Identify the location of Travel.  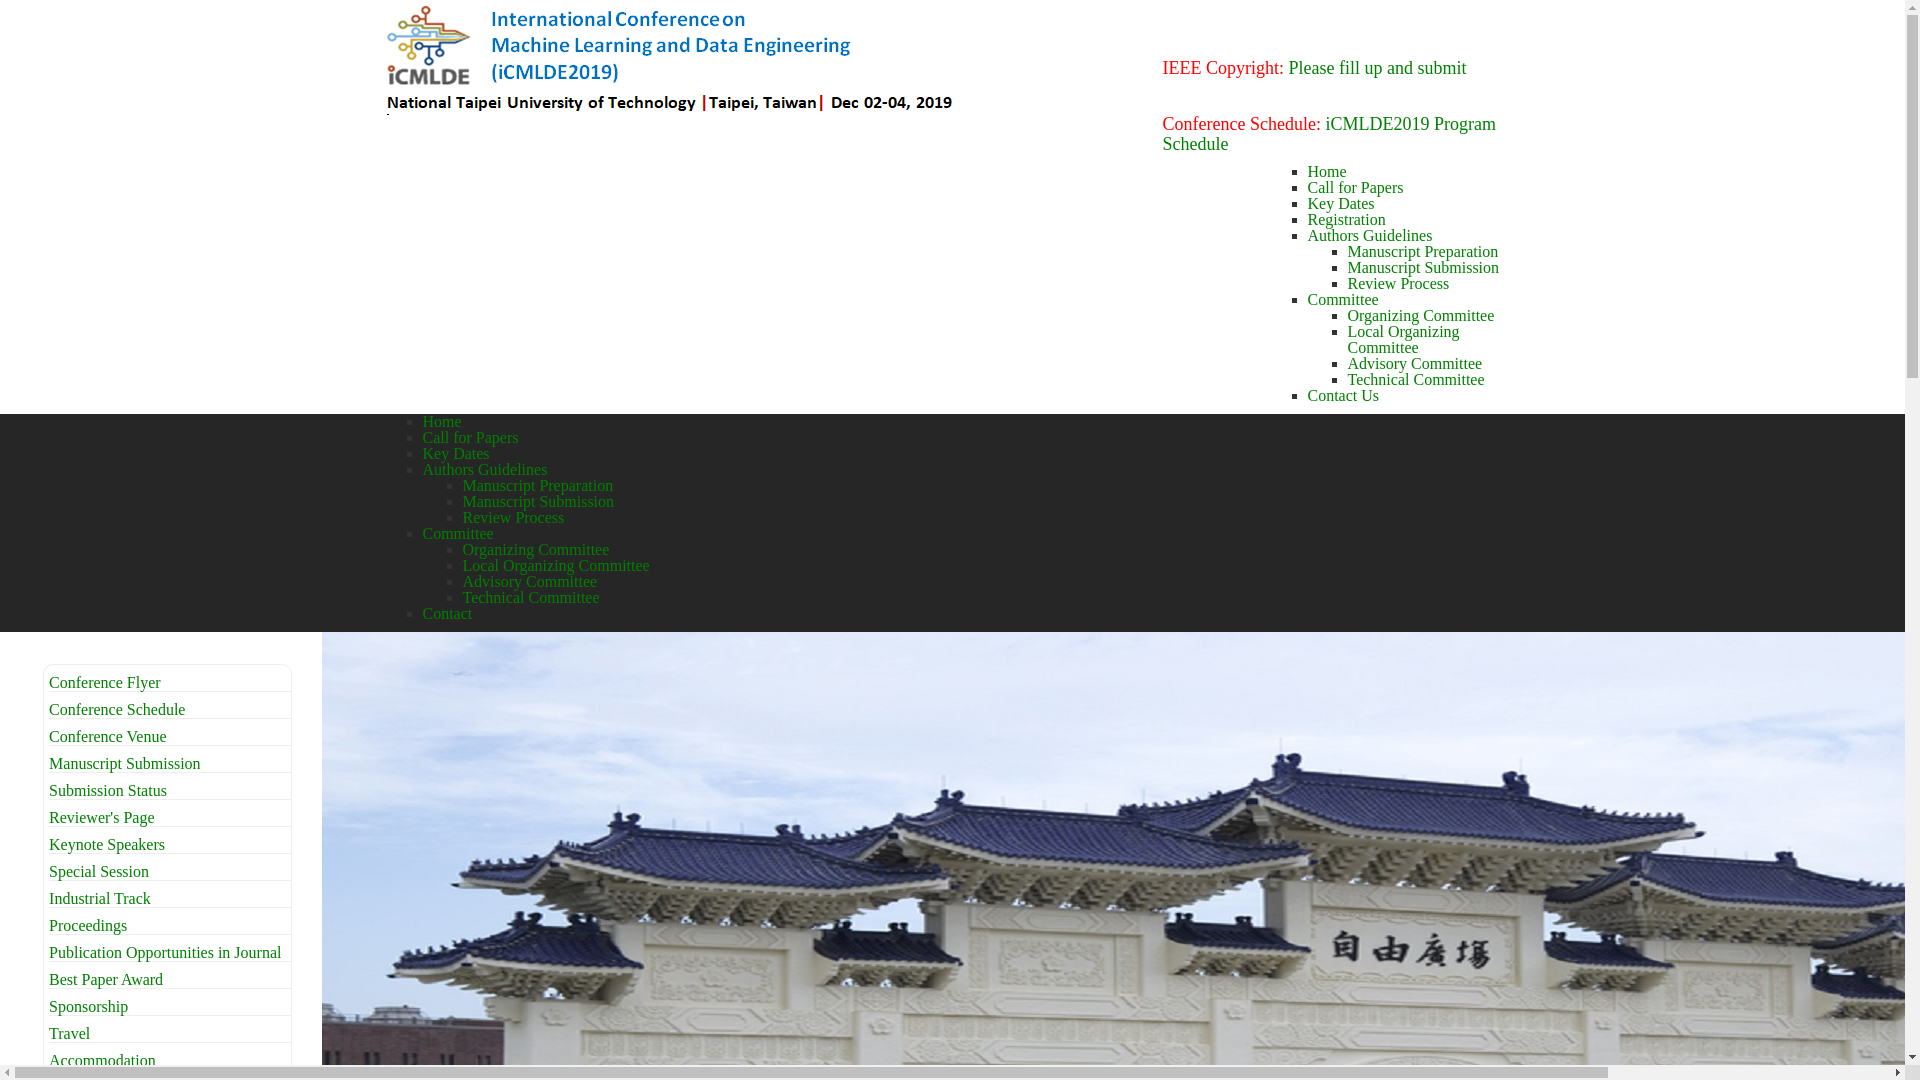
(70, 1034).